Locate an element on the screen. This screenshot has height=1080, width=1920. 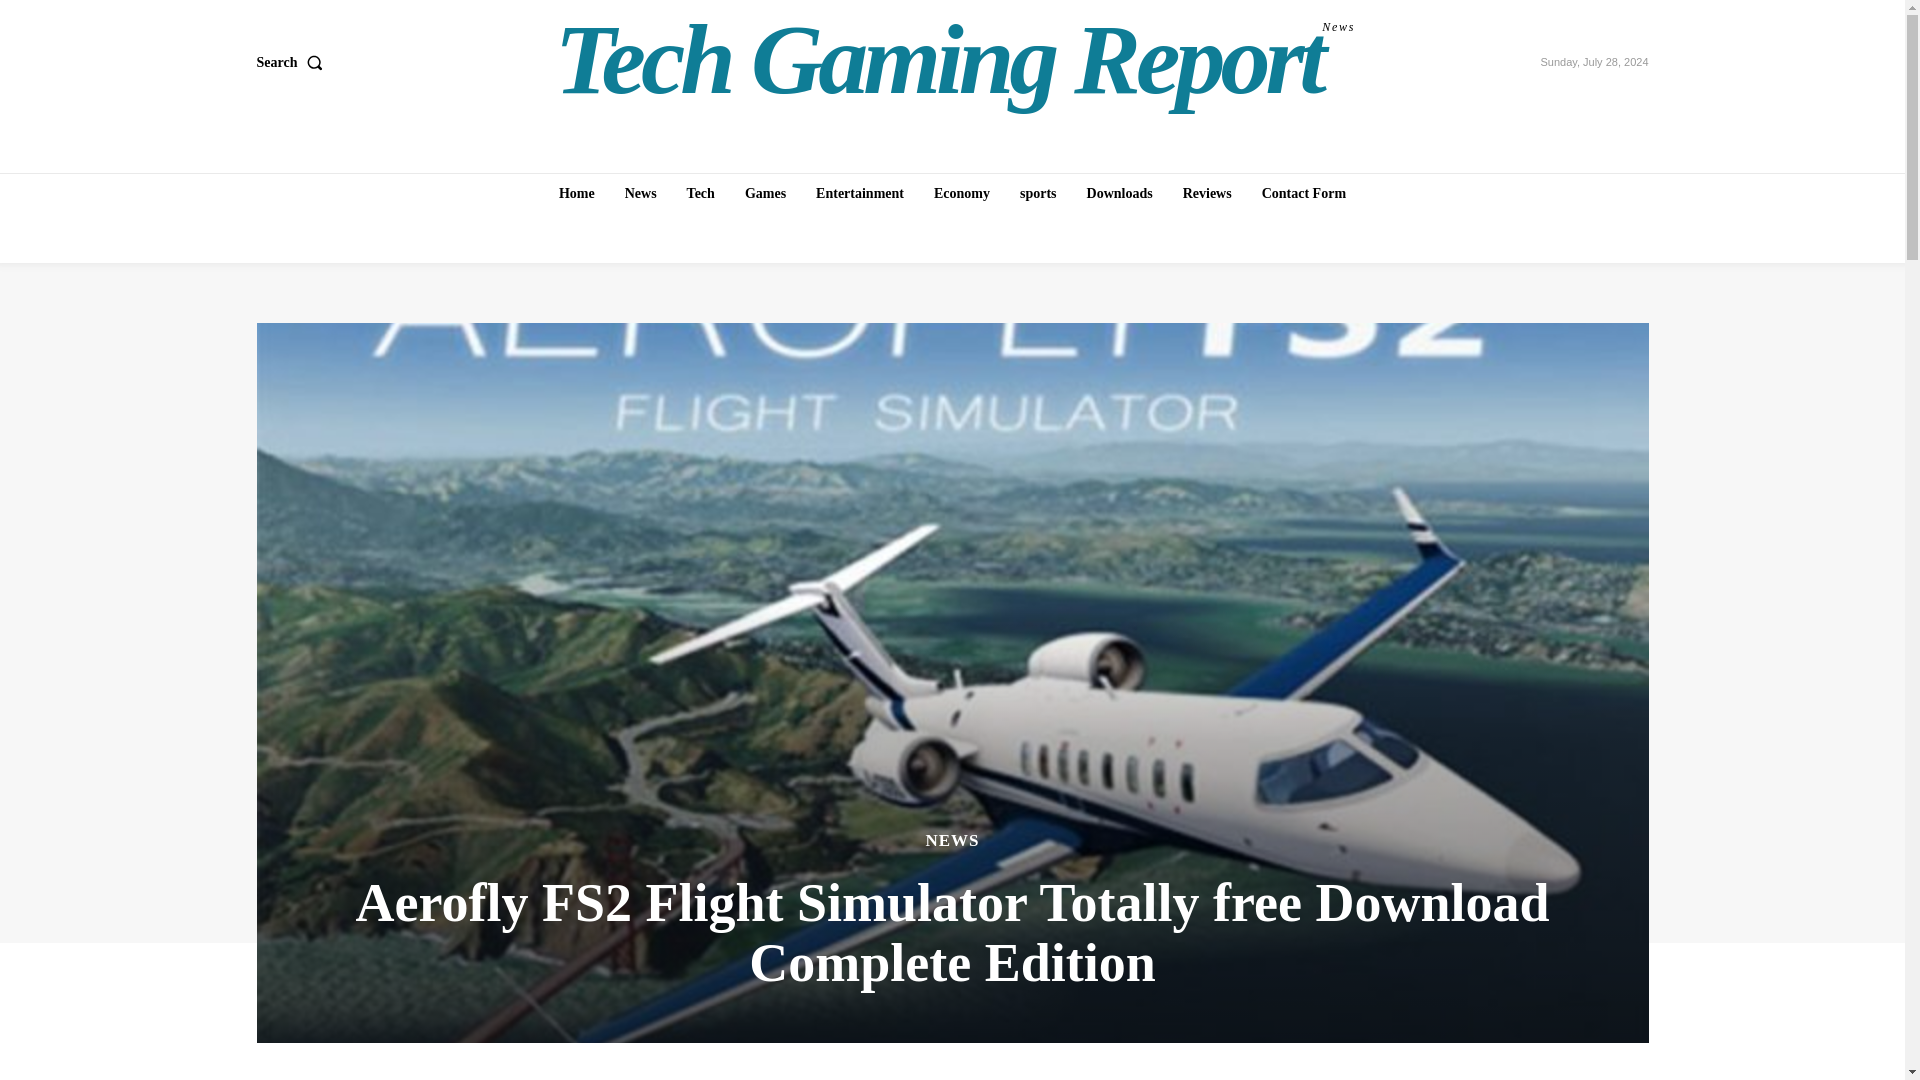
News is located at coordinates (640, 193).